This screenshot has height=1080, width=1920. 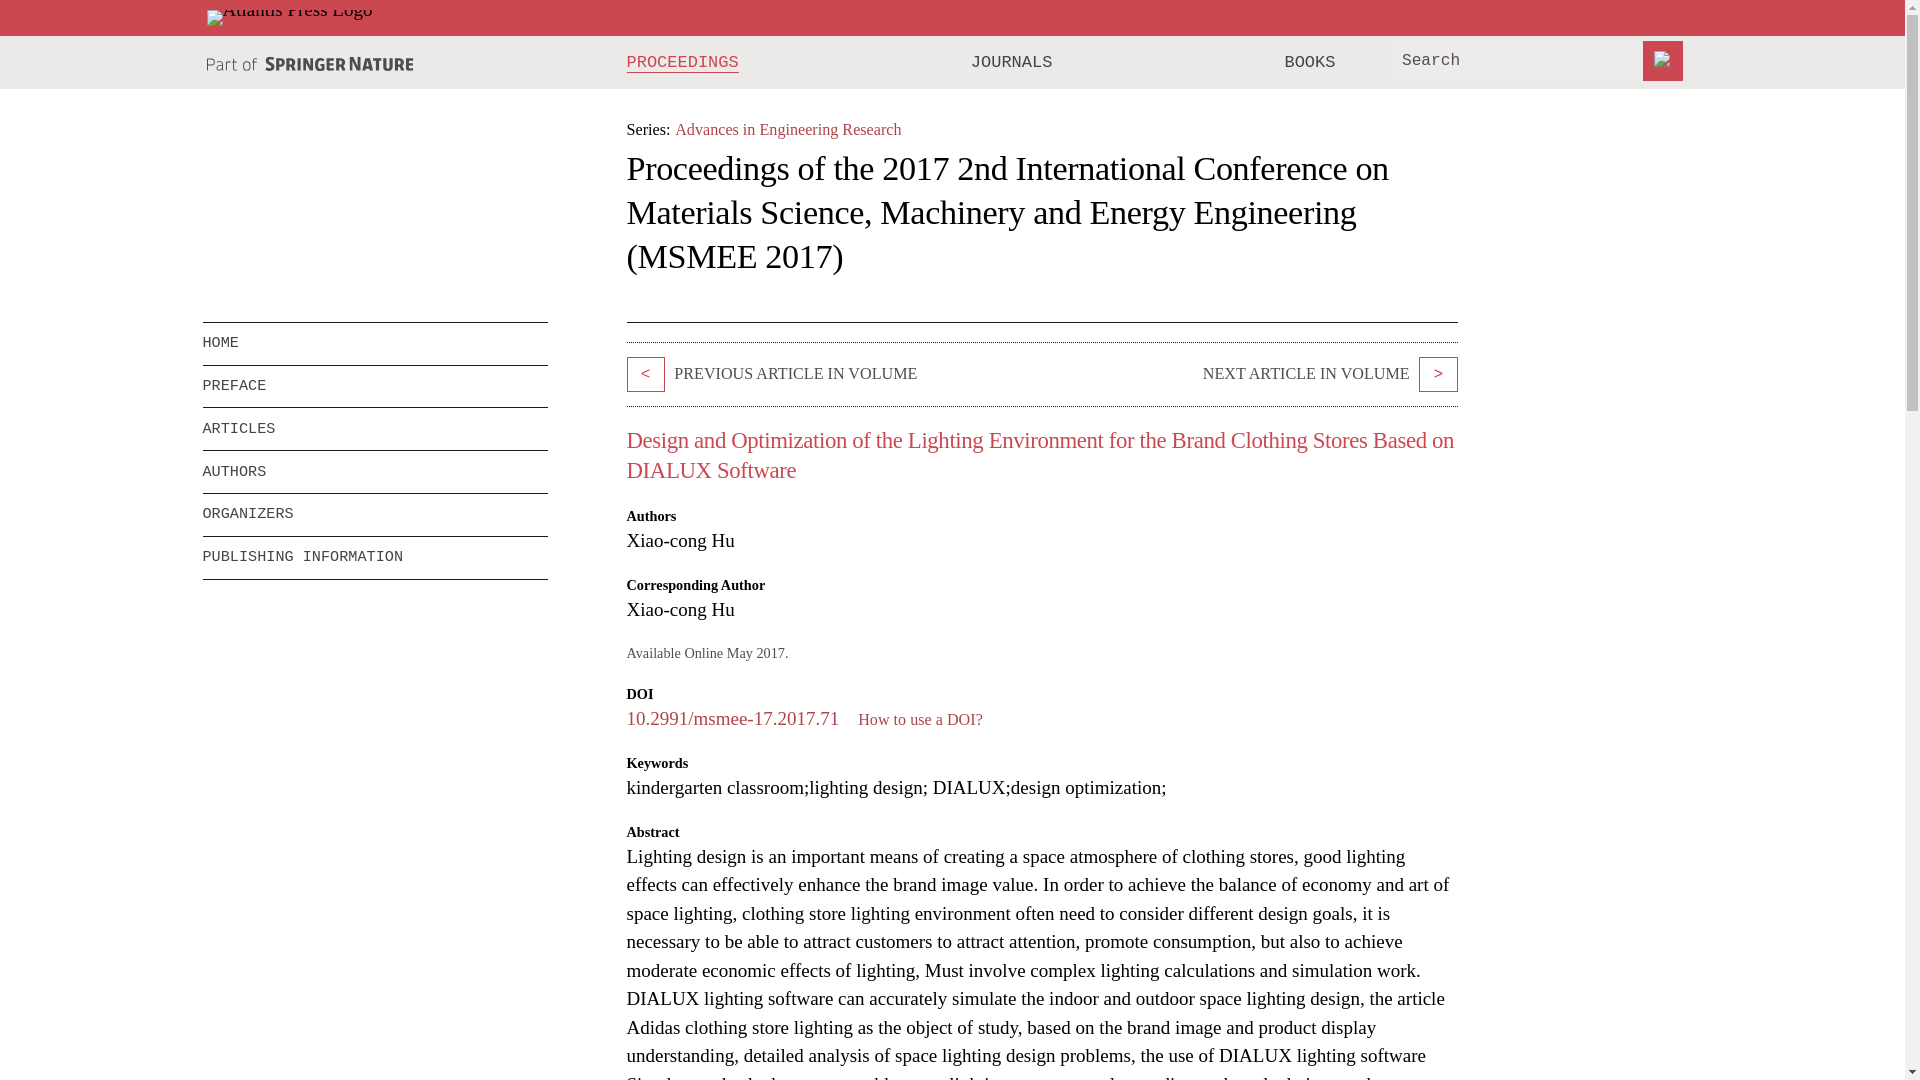 I want to click on Dynamic Sensitivity Analyses of Projectile Muzzle Velocities, so click(x=1438, y=374).